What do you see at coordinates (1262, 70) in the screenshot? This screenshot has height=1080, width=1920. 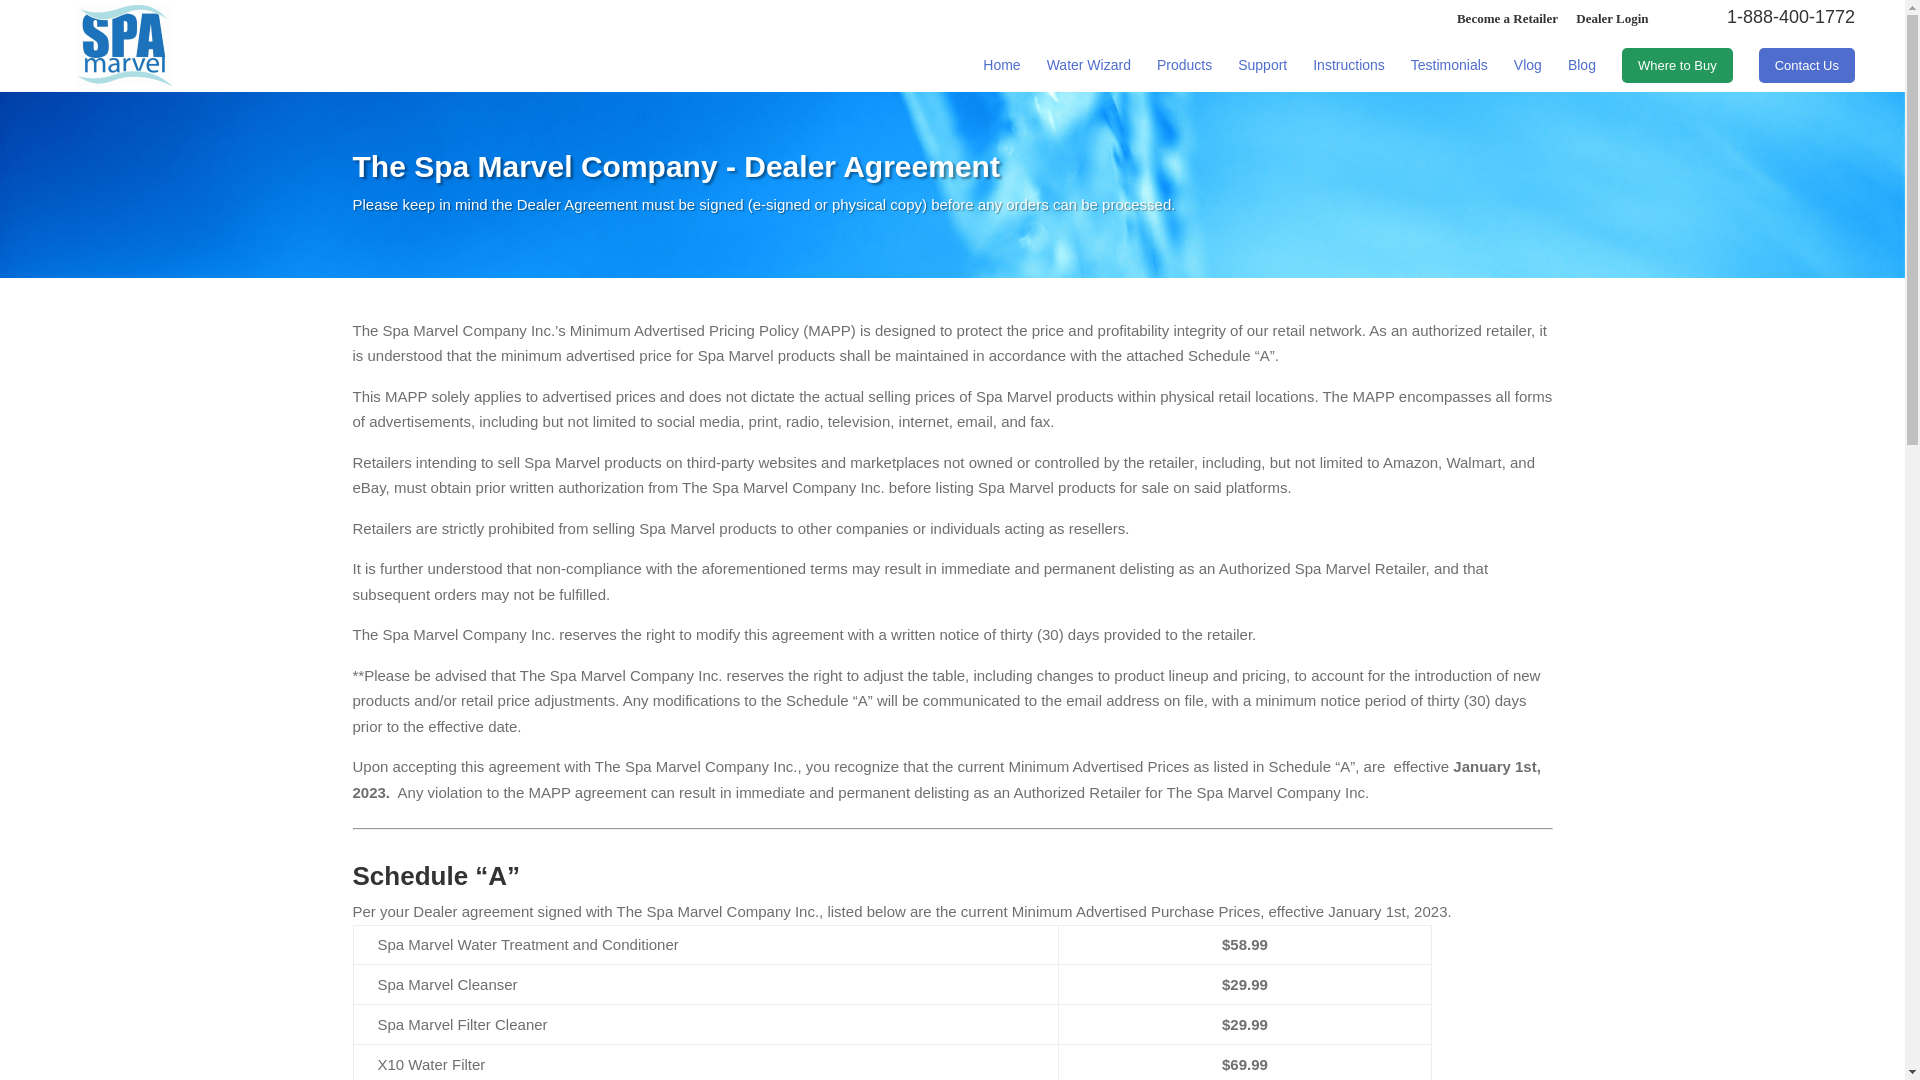 I see `Support` at bounding box center [1262, 70].